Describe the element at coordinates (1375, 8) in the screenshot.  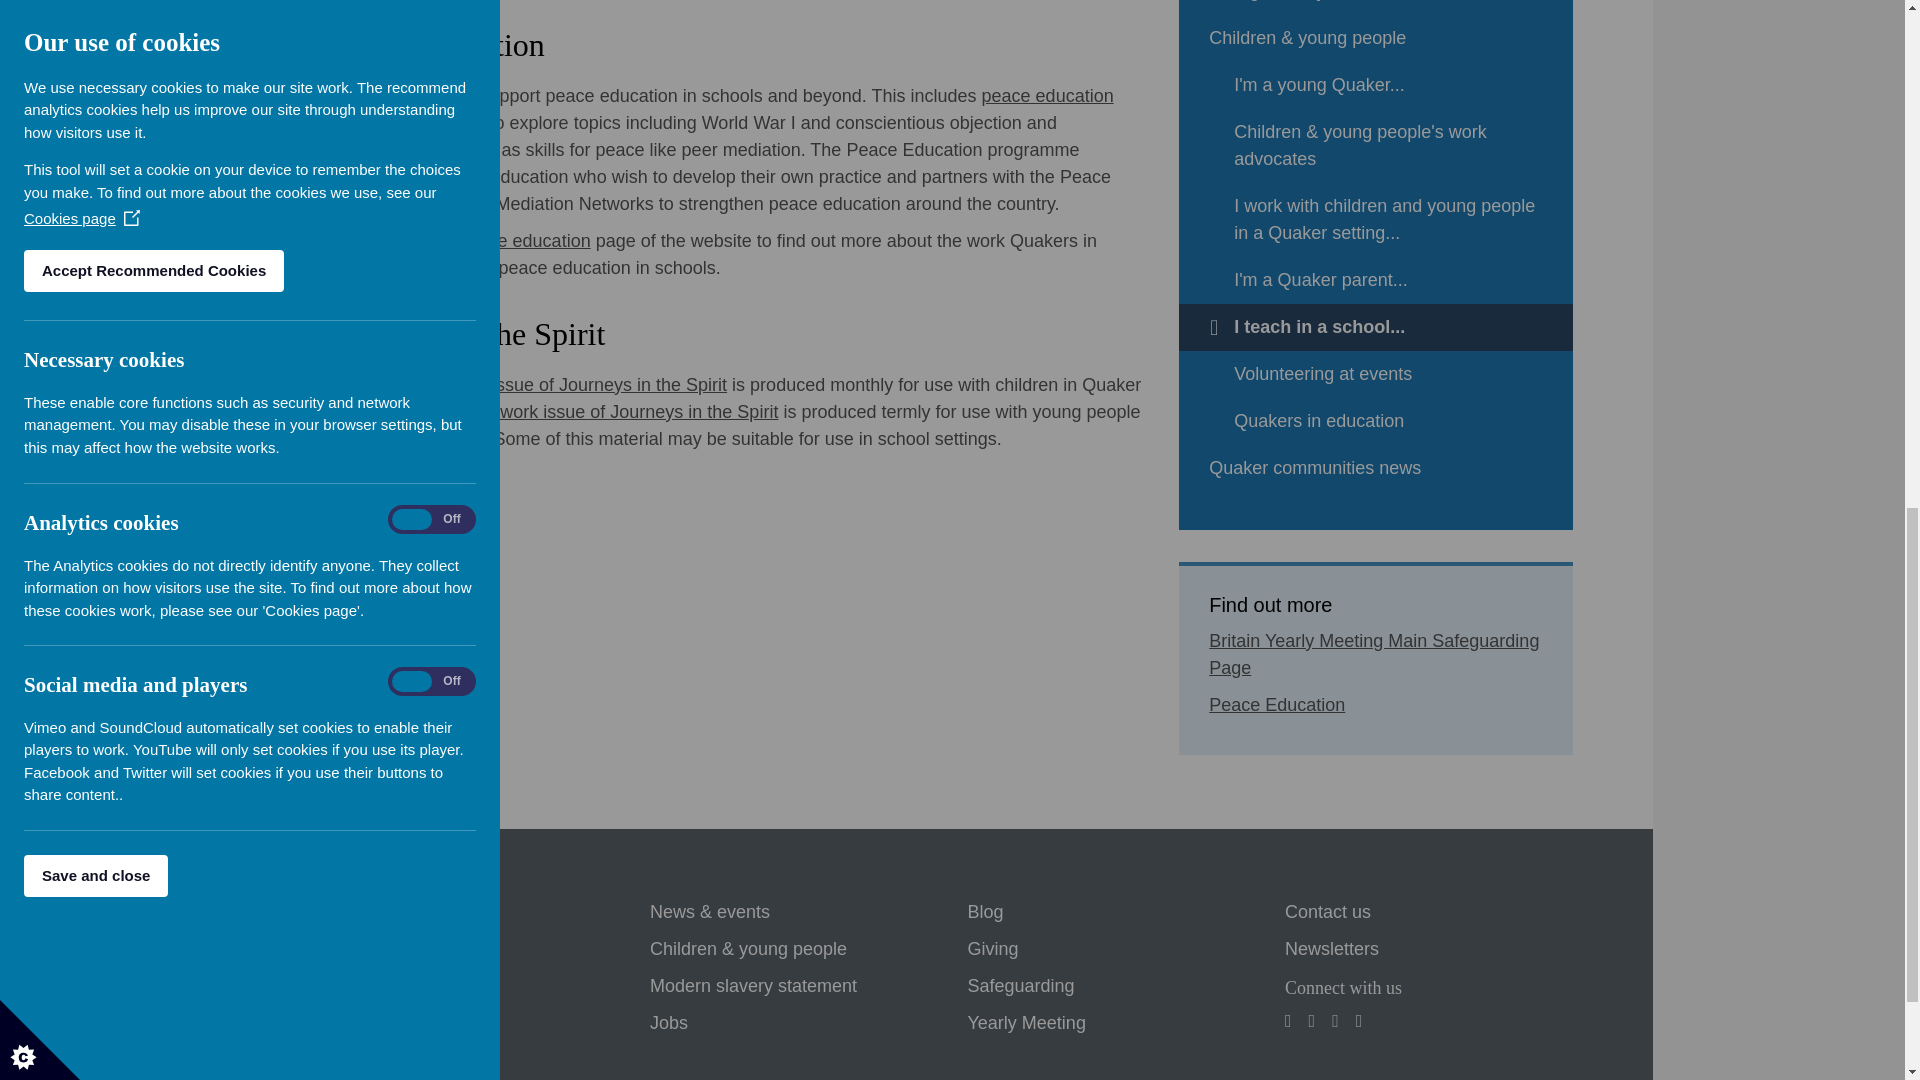
I see `Young adult Quakers` at that location.